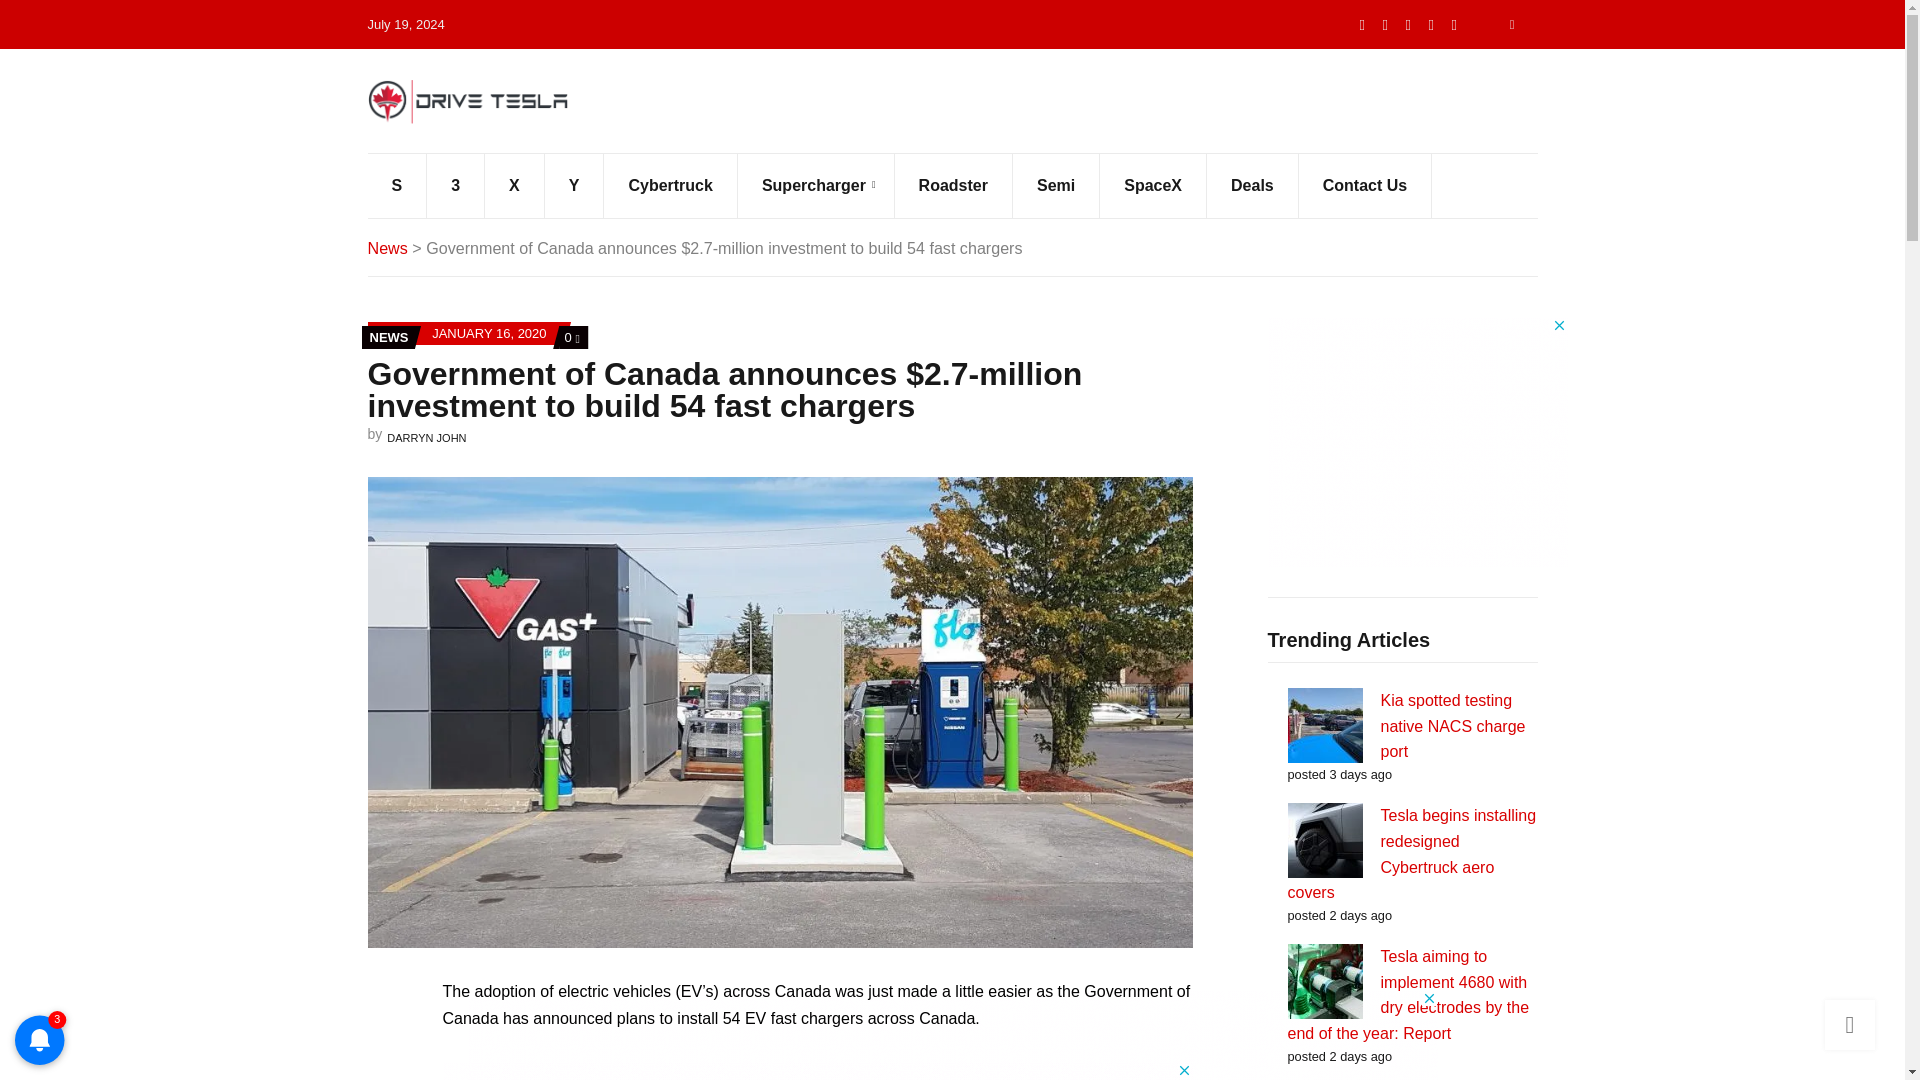 The image size is (1920, 1080). What do you see at coordinates (388, 248) in the screenshot?
I see `Go to the News category archives.` at bounding box center [388, 248].